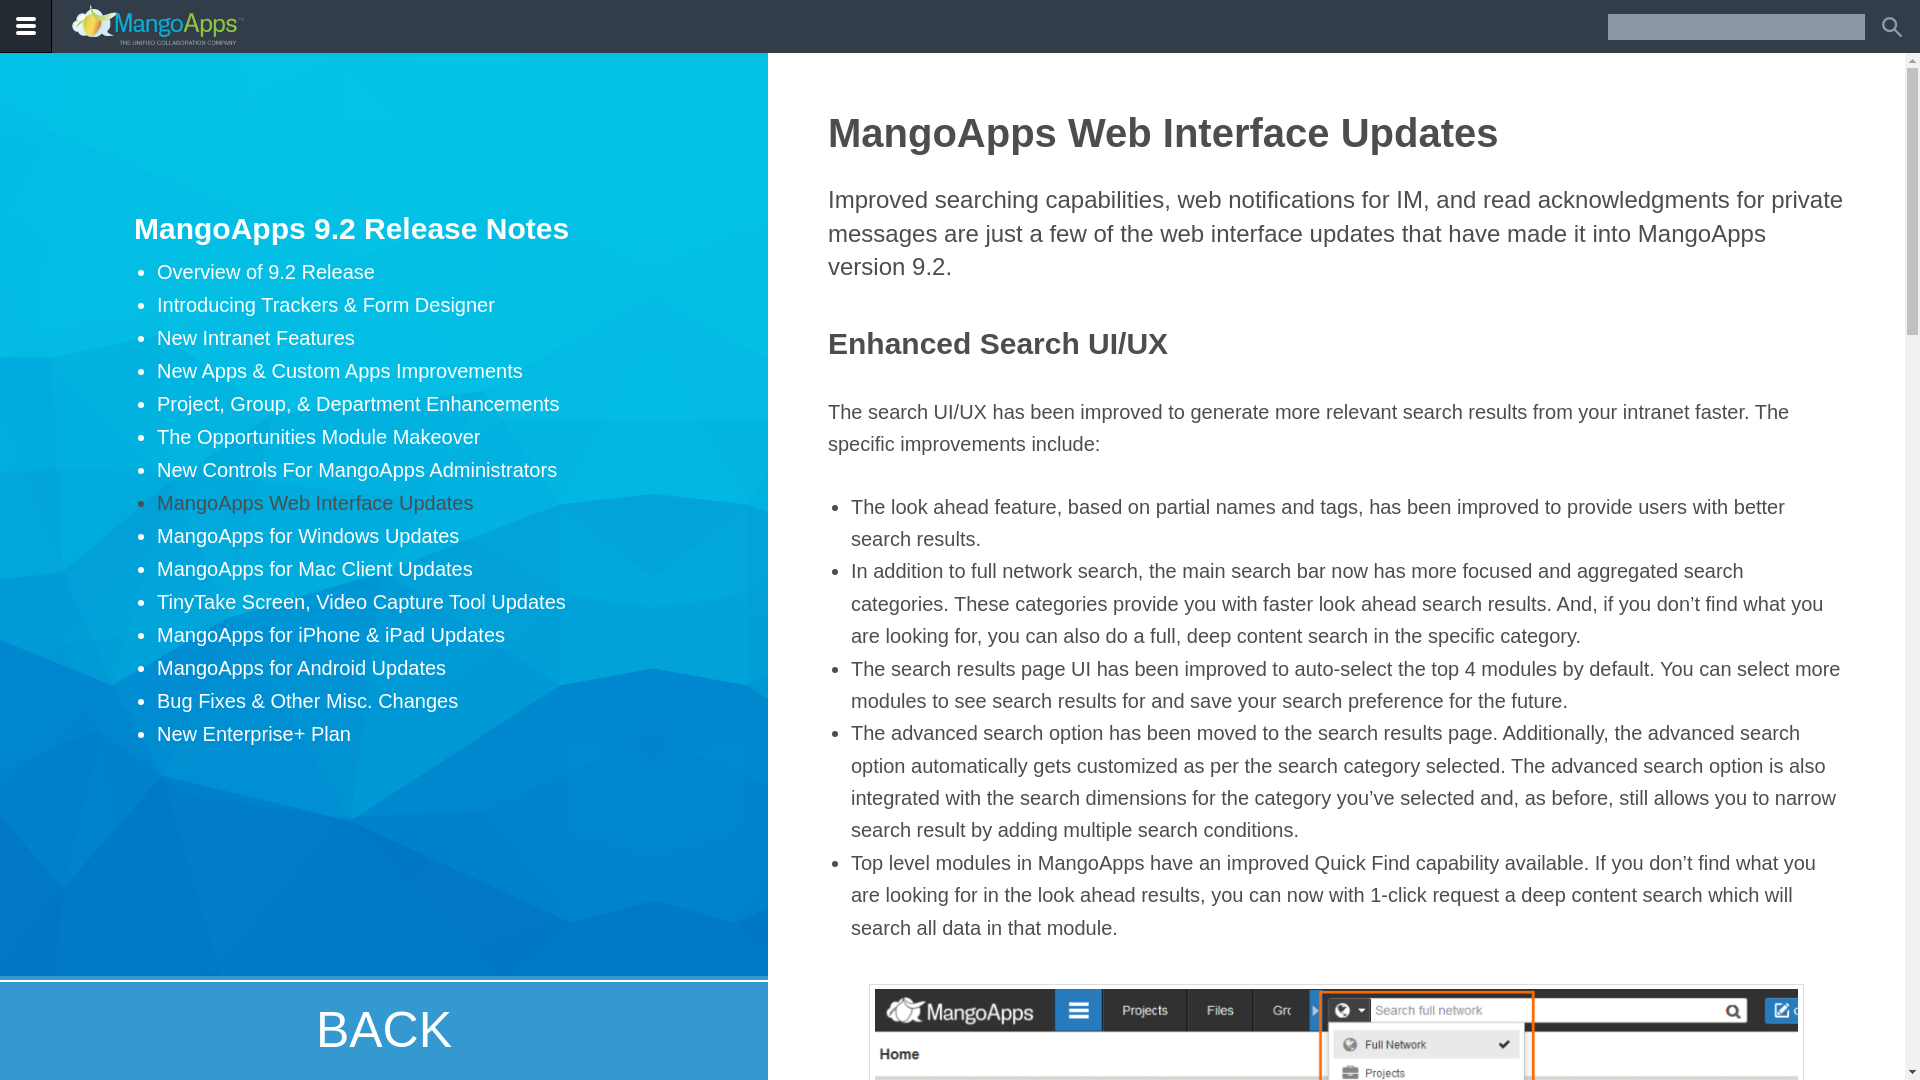  I want to click on The Opportunities Module Makeover, so click(319, 436).